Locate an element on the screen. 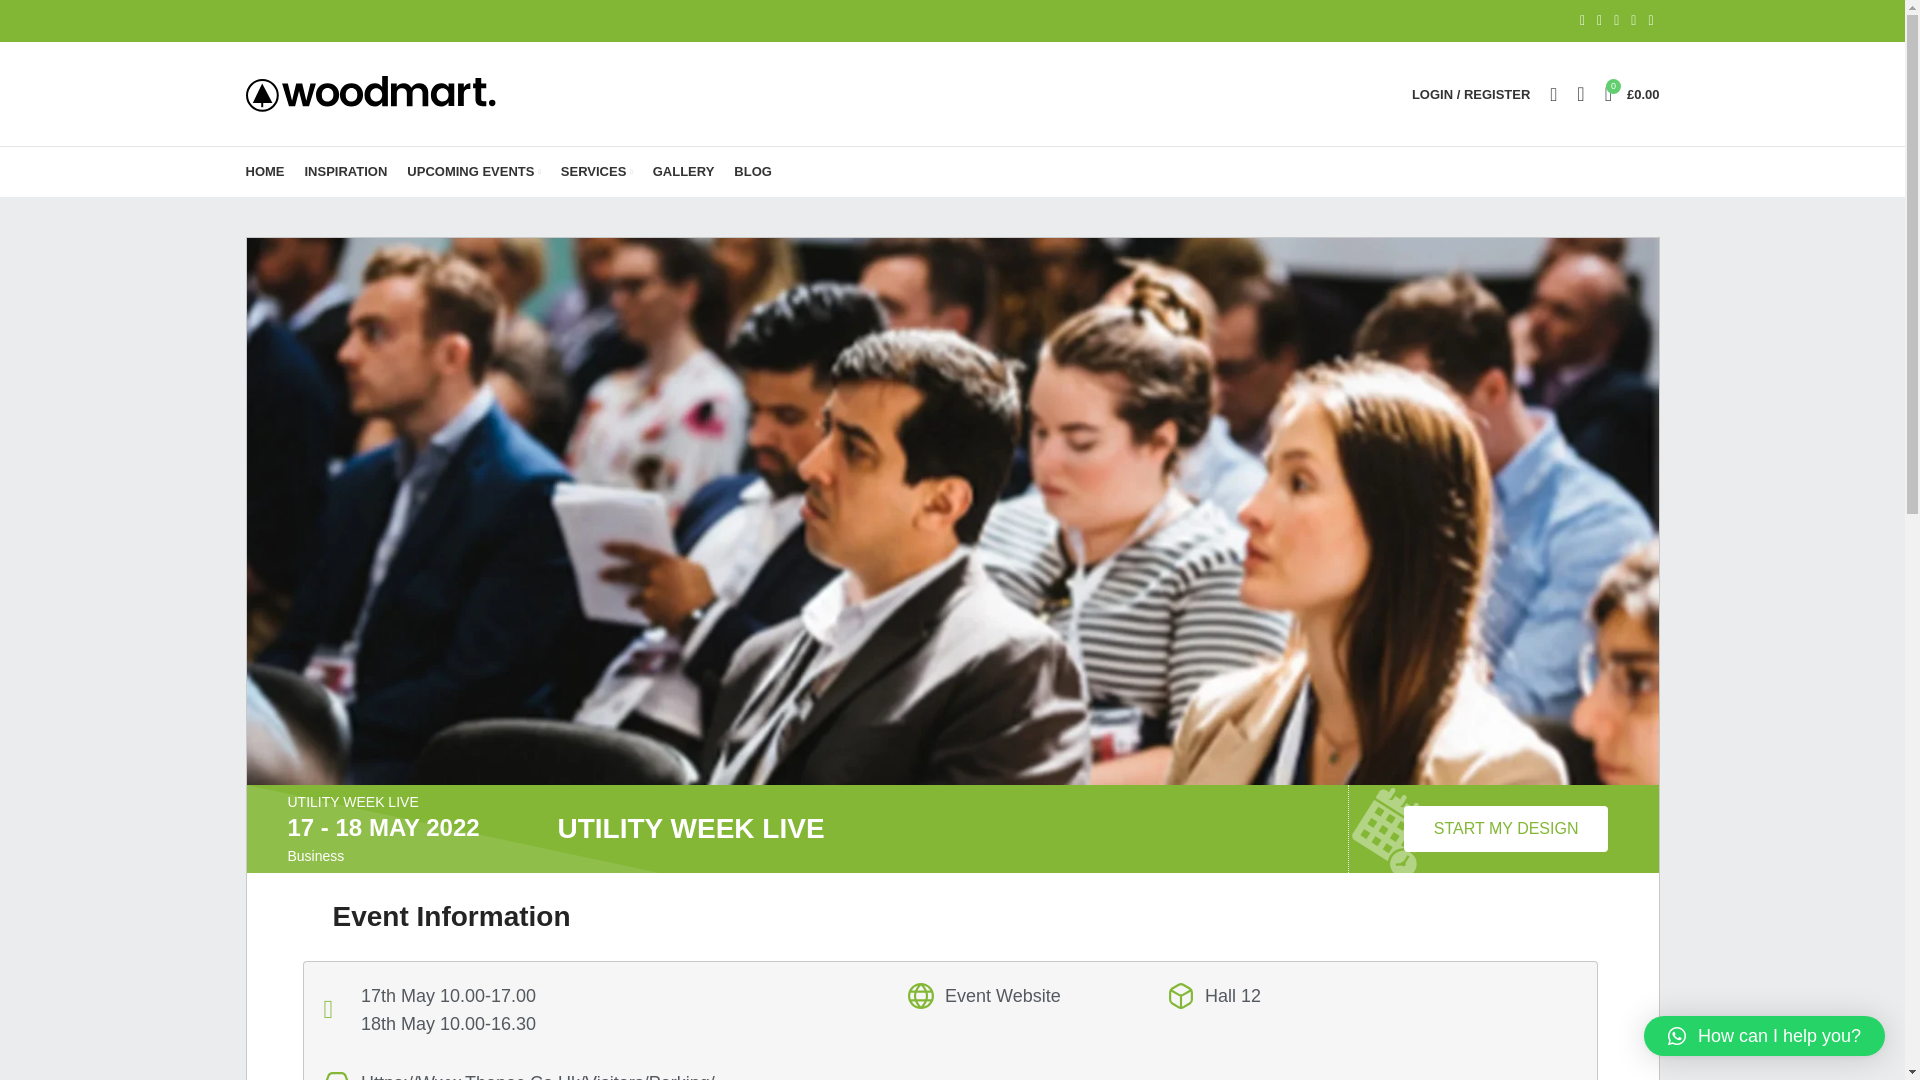  Shopping cart is located at coordinates (1632, 94).